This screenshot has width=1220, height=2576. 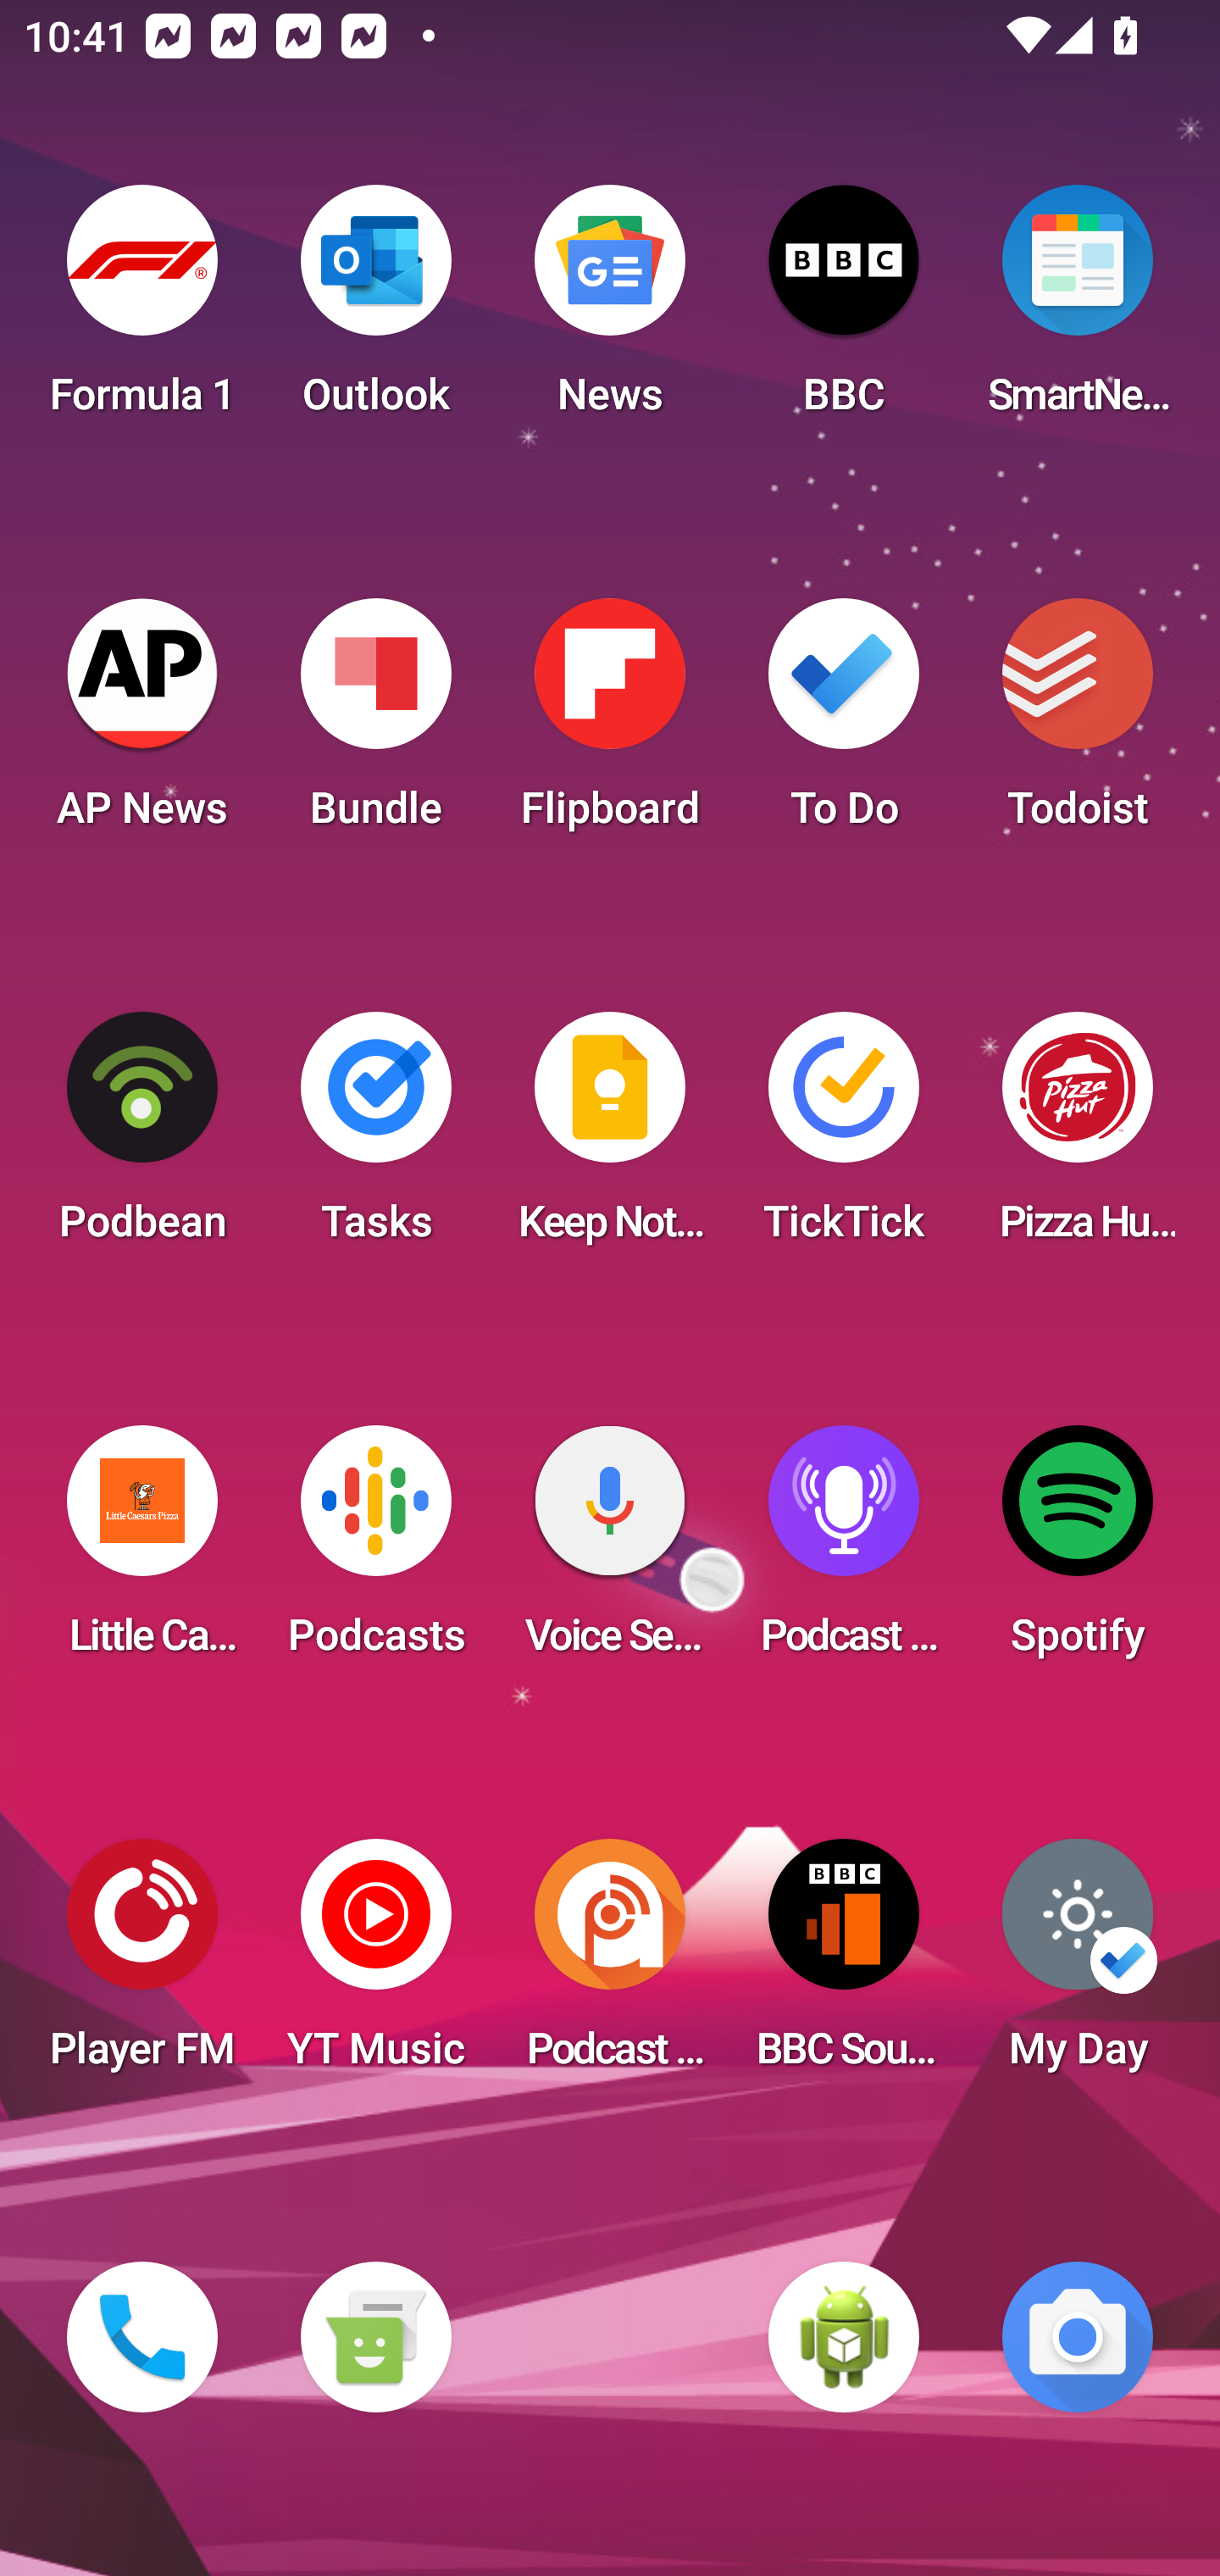 I want to click on Phone, so click(x=142, y=2337).